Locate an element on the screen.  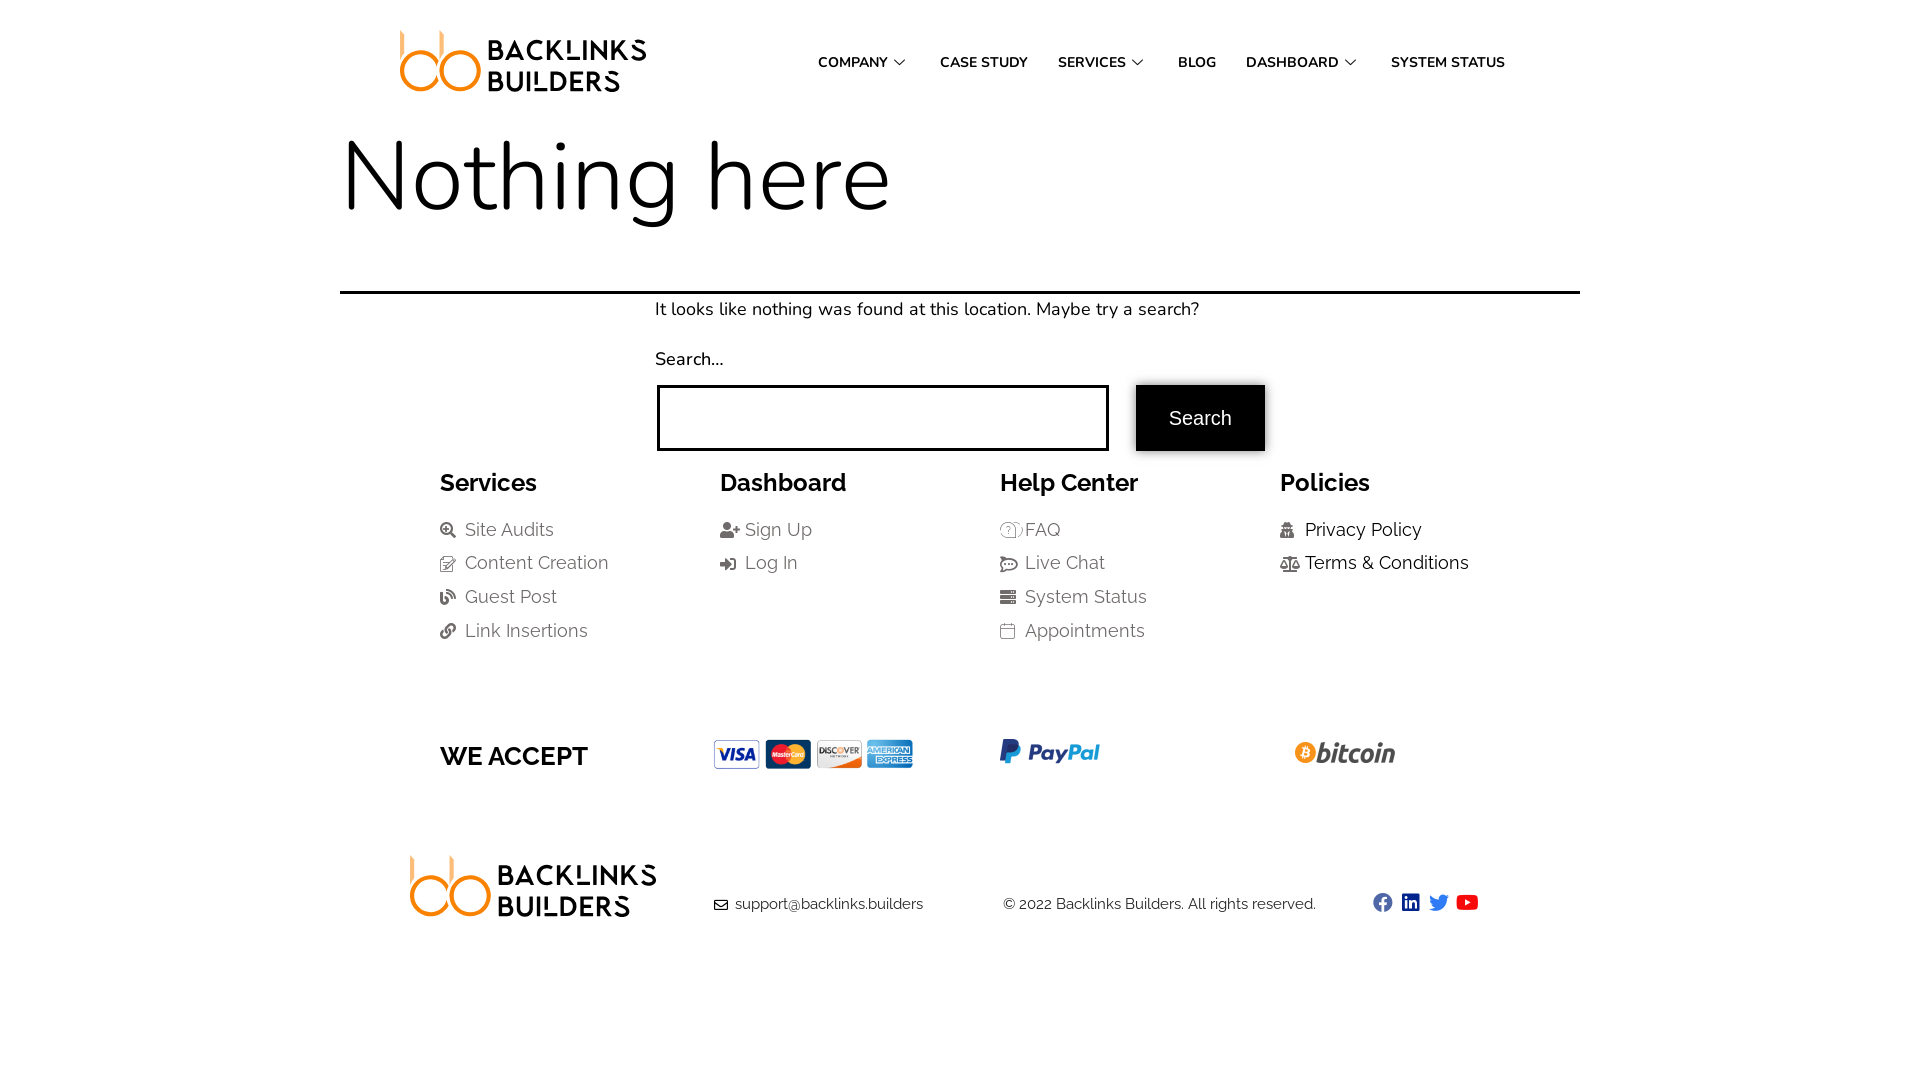
Guest Post is located at coordinates (555, 597).